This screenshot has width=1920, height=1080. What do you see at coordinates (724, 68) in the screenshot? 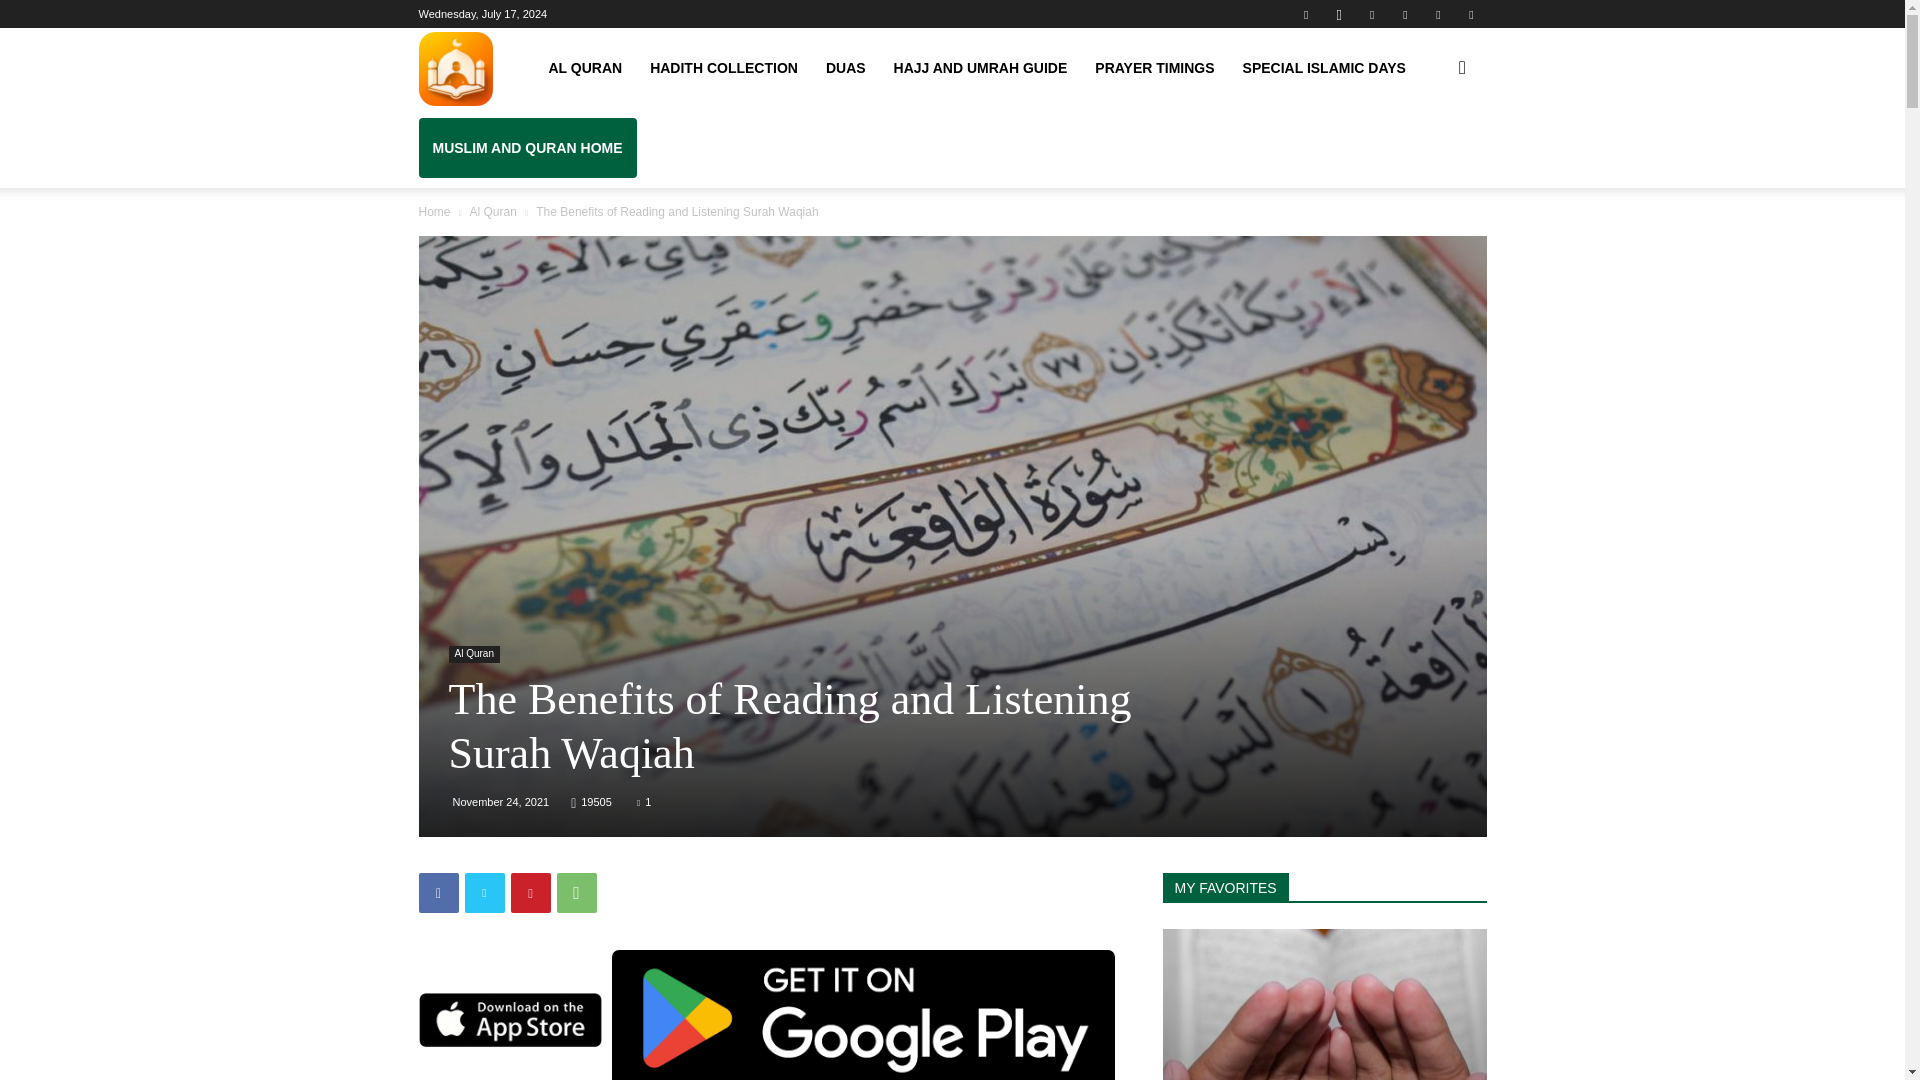
I see `HADITH COLLECTION` at bounding box center [724, 68].